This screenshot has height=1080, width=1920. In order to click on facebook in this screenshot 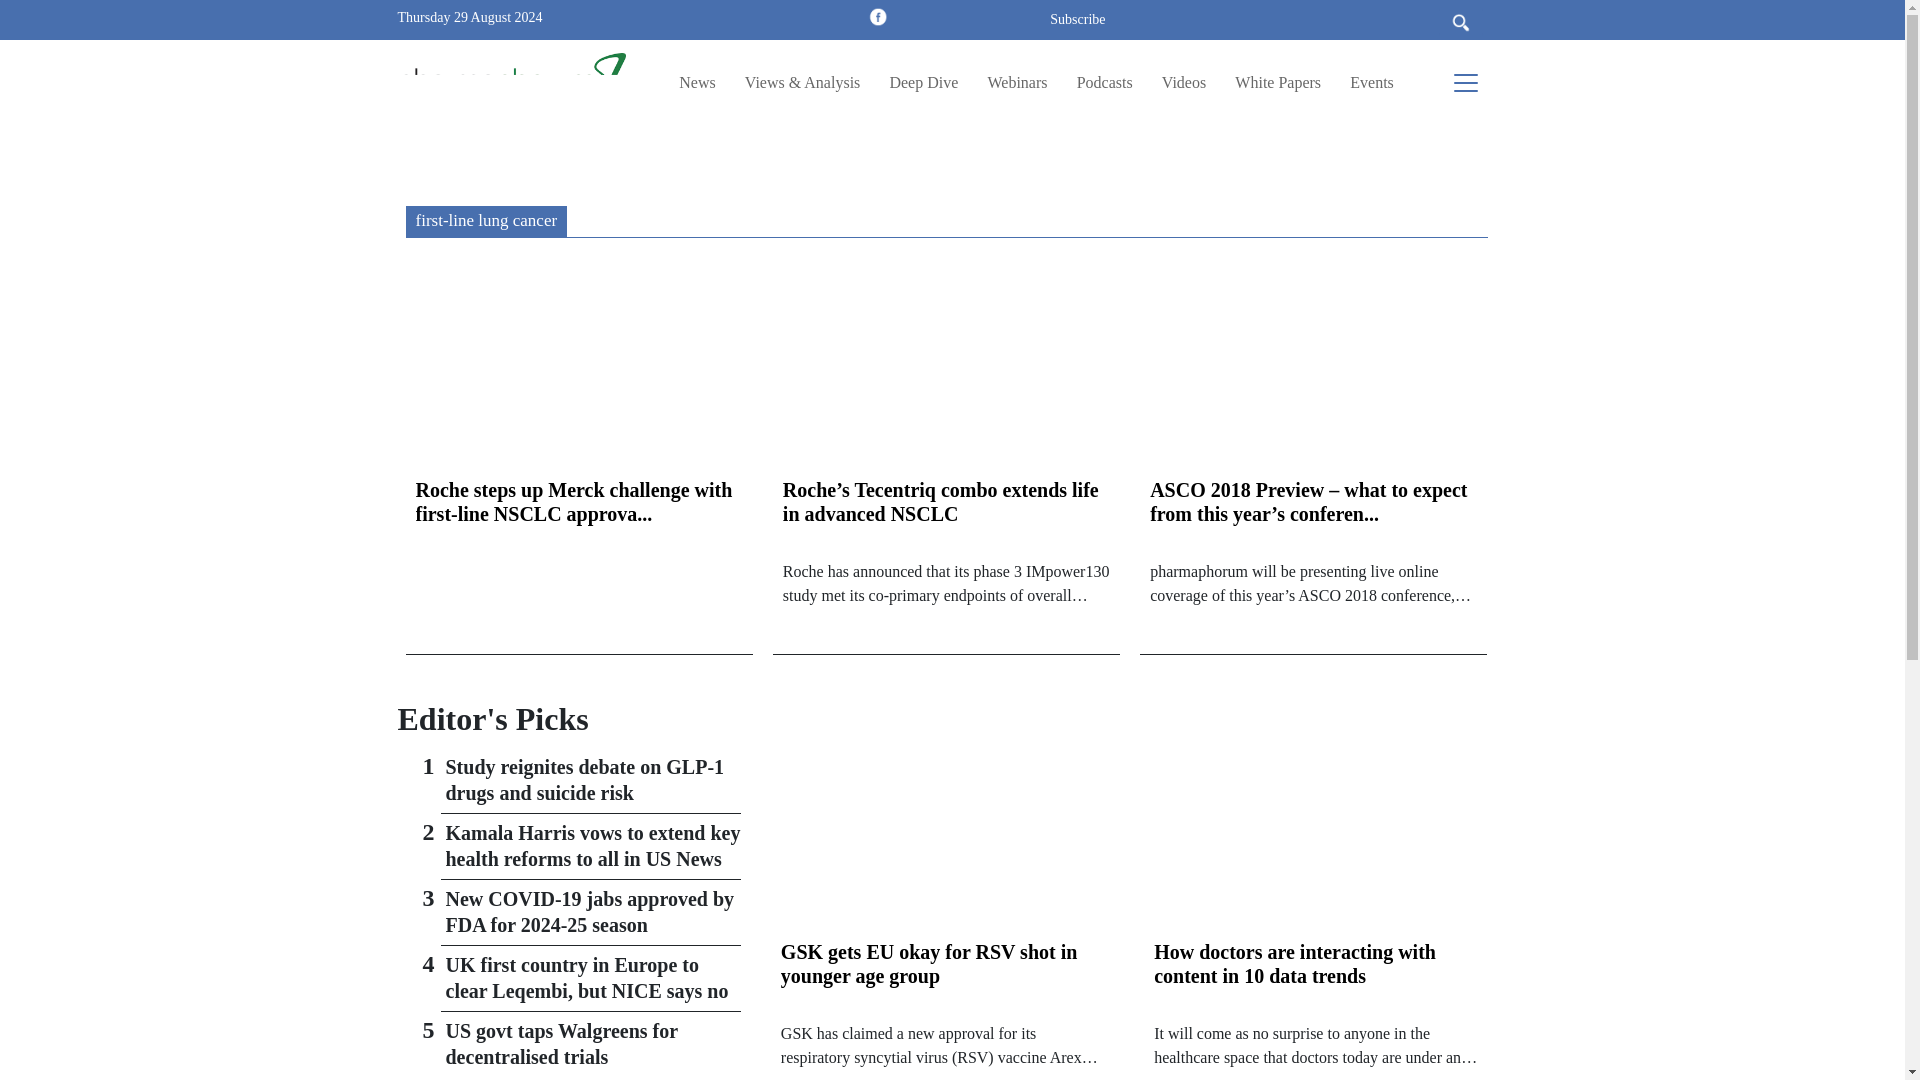, I will do `click(877, 16)`.